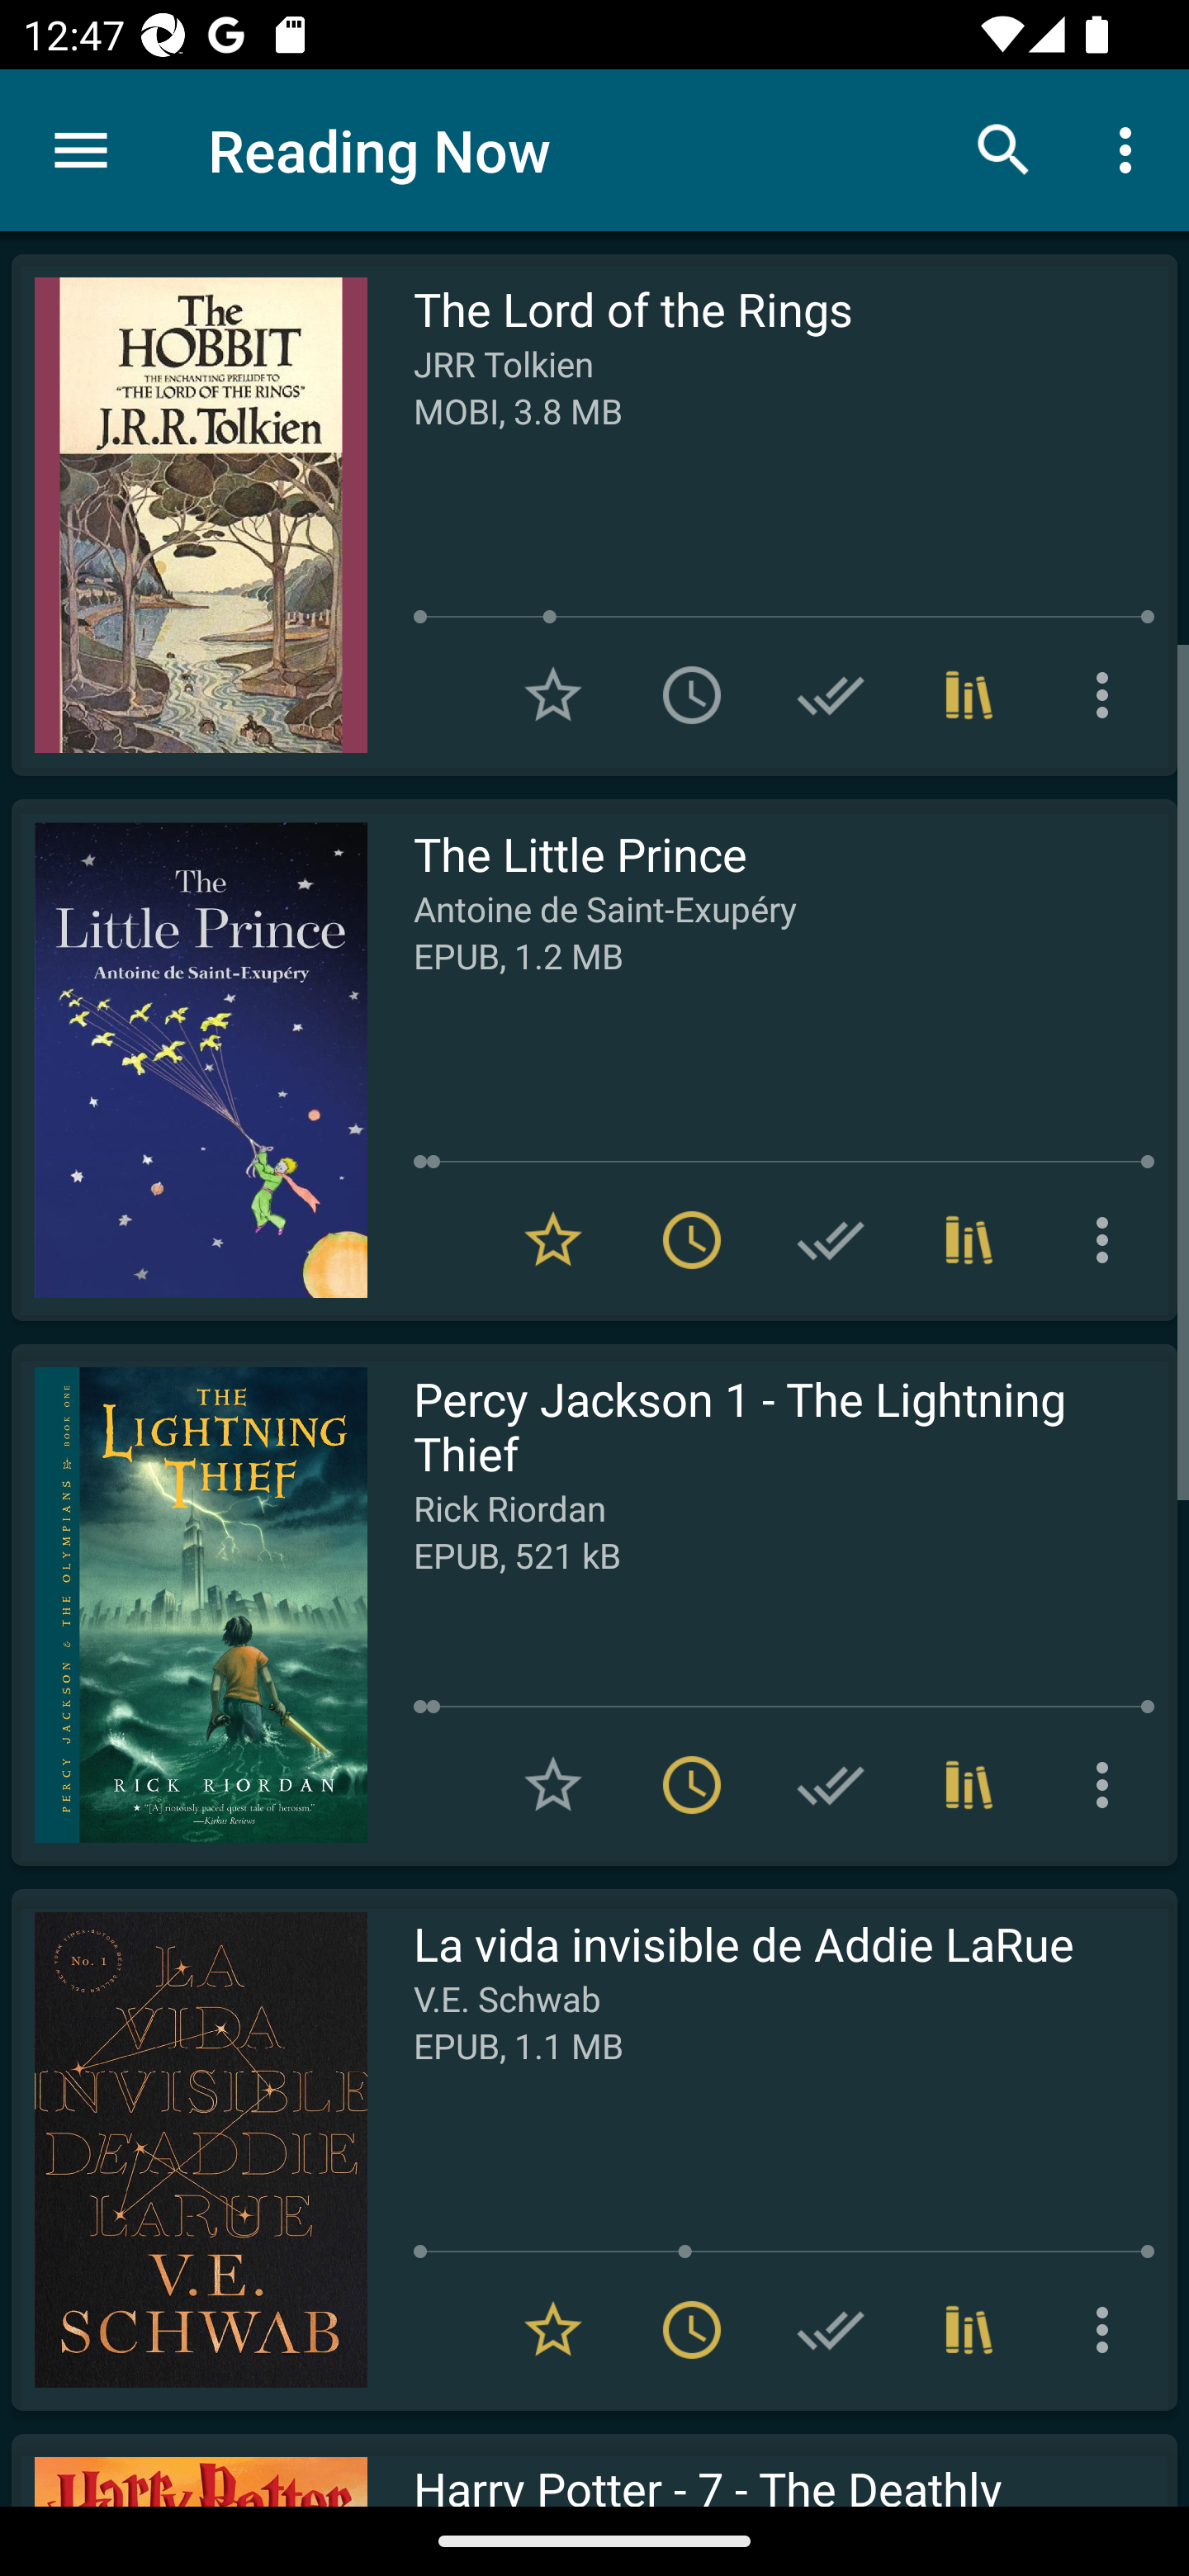 Image resolution: width=1189 pixels, height=2576 pixels. What do you see at coordinates (1108, 2330) in the screenshot?
I see `More options` at bounding box center [1108, 2330].